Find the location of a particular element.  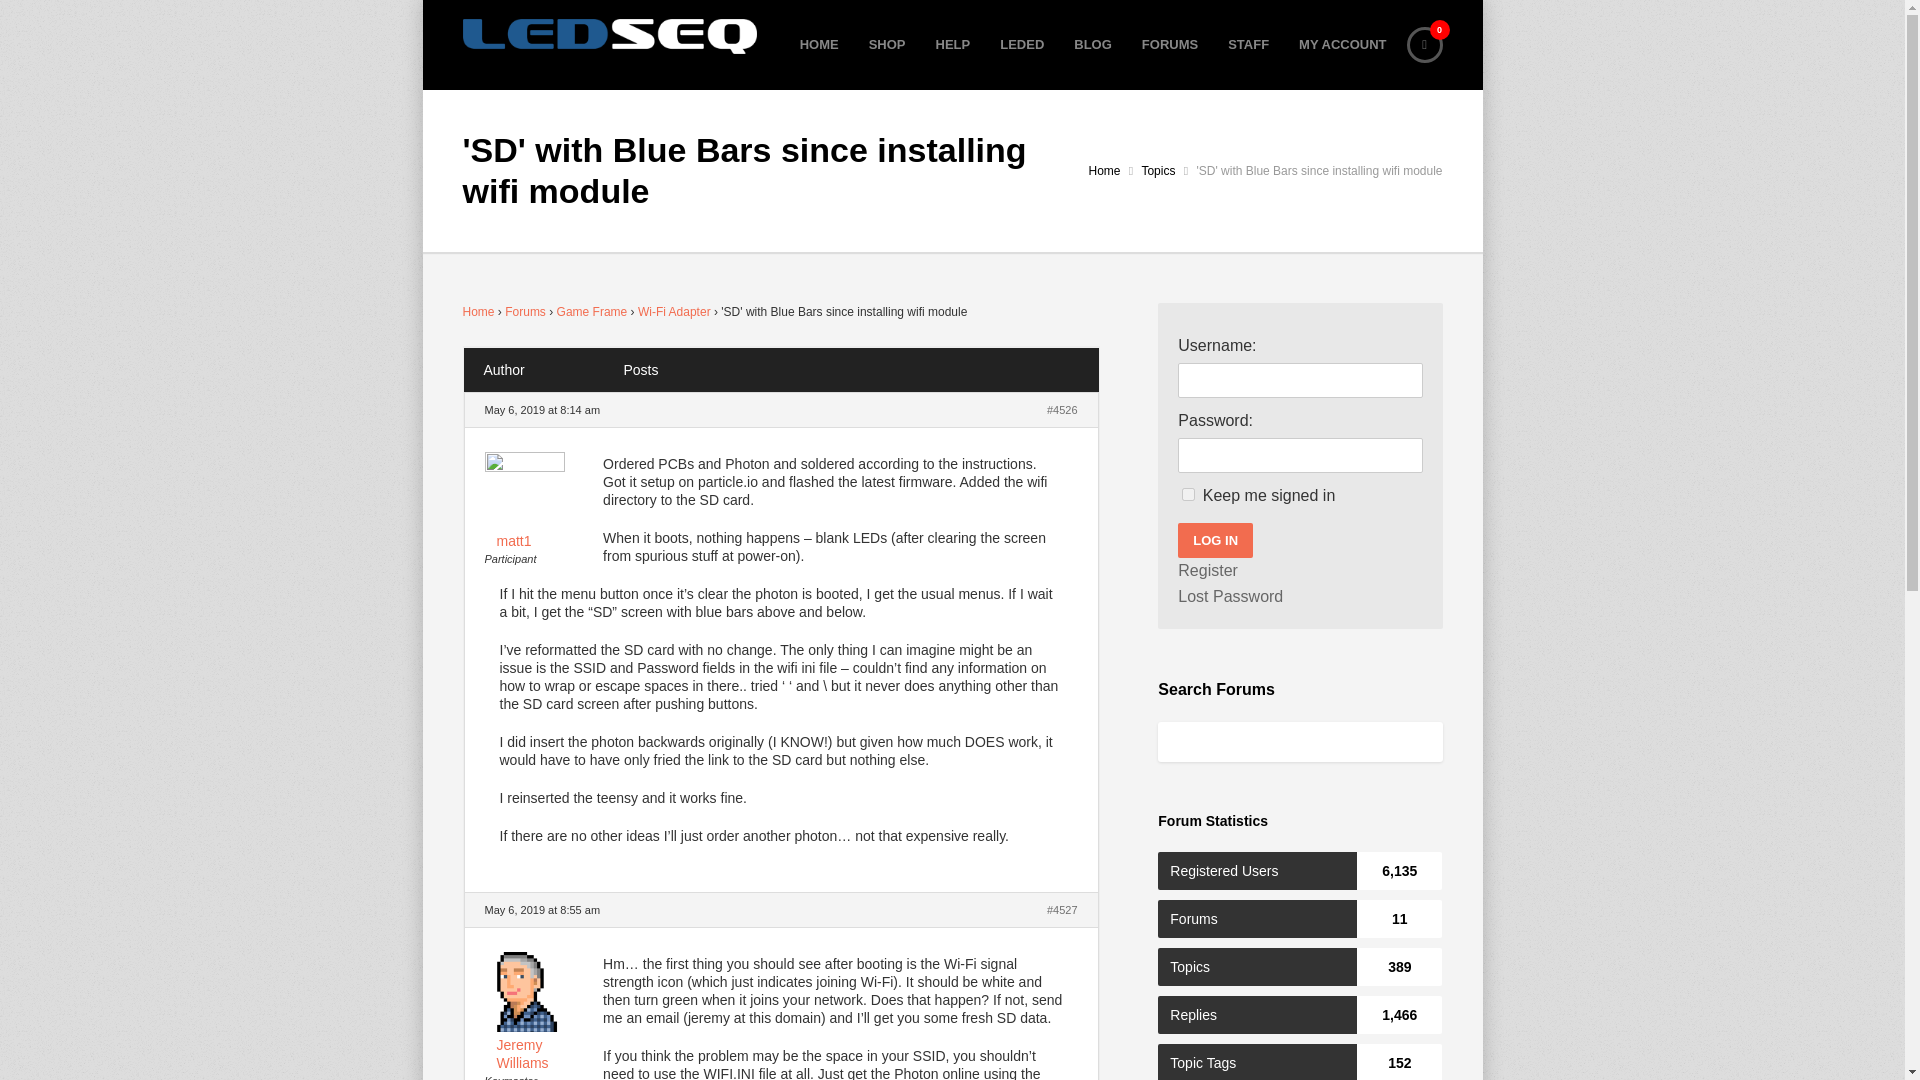

View matt1's profile is located at coordinates (542, 504).